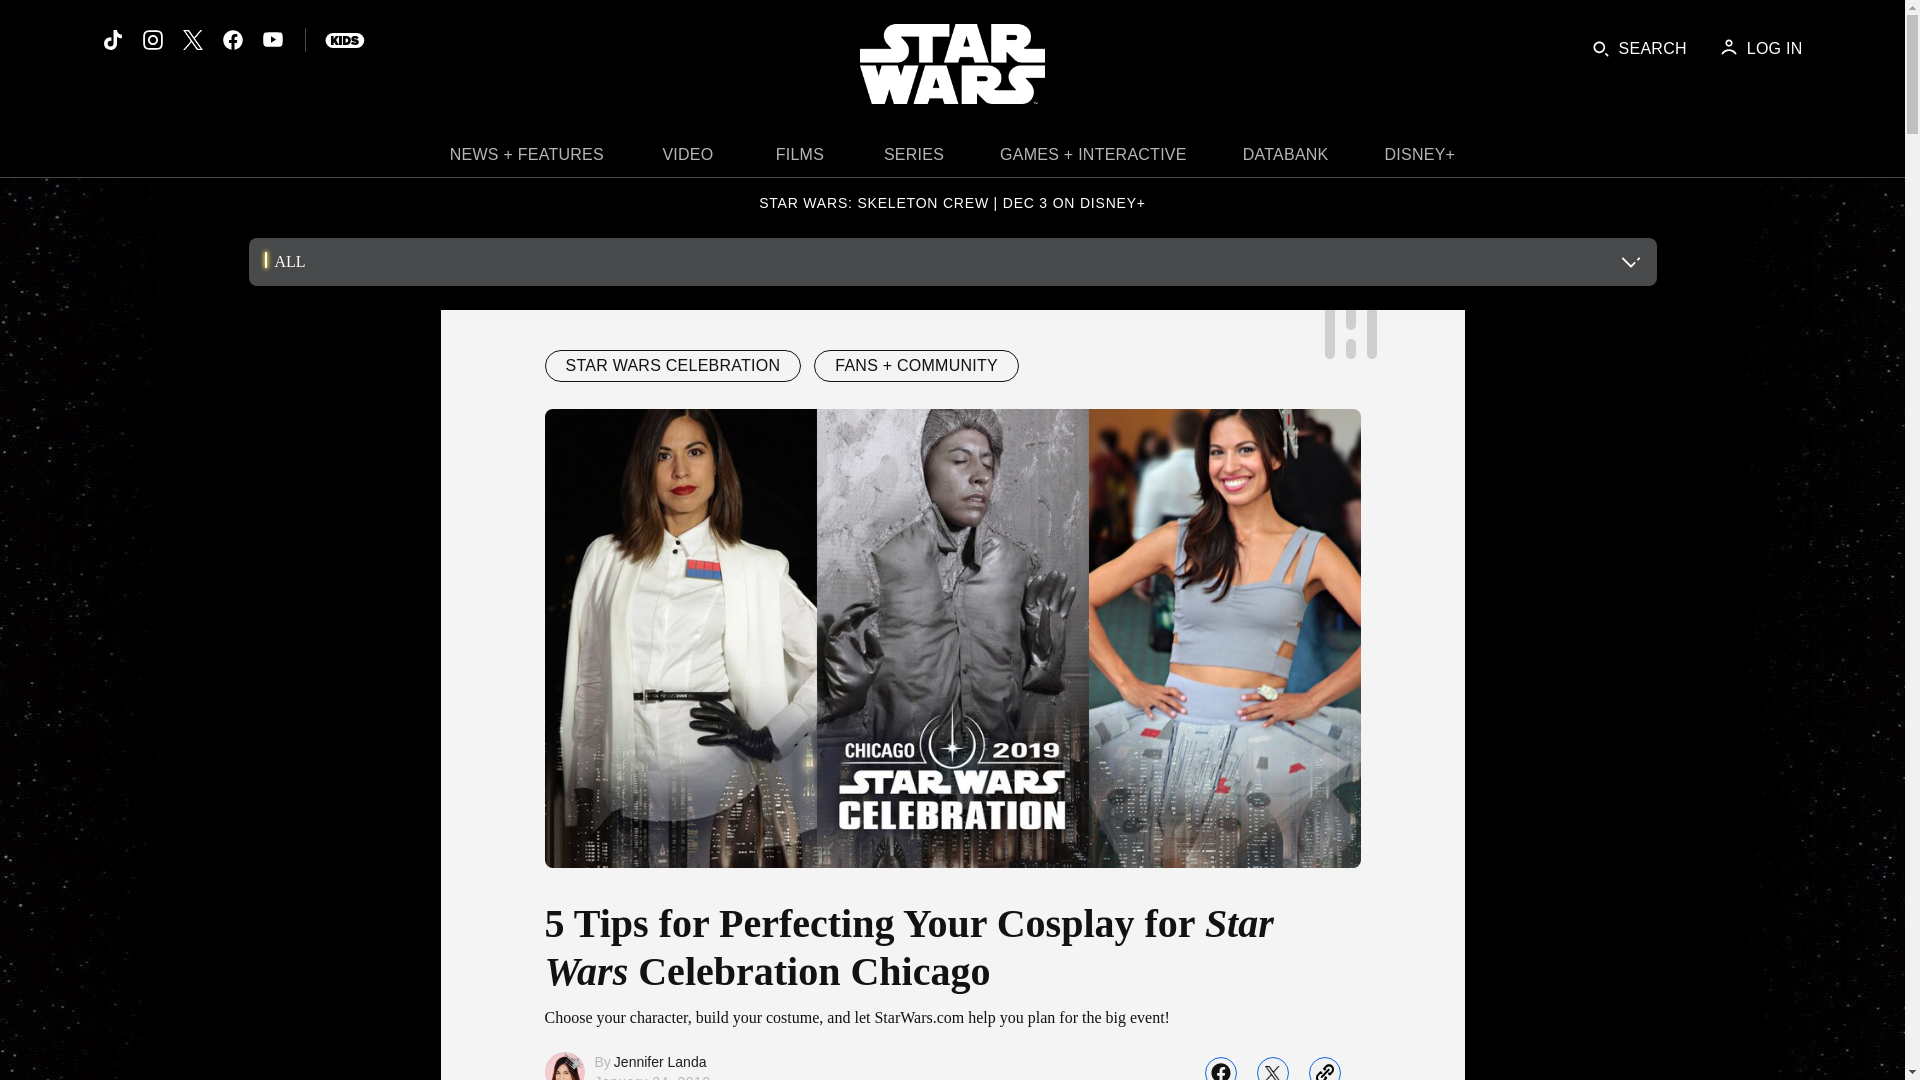  What do you see at coordinates (272, 40) in the screenshot?
I see `YouTube` at bounding box center [272, 40].